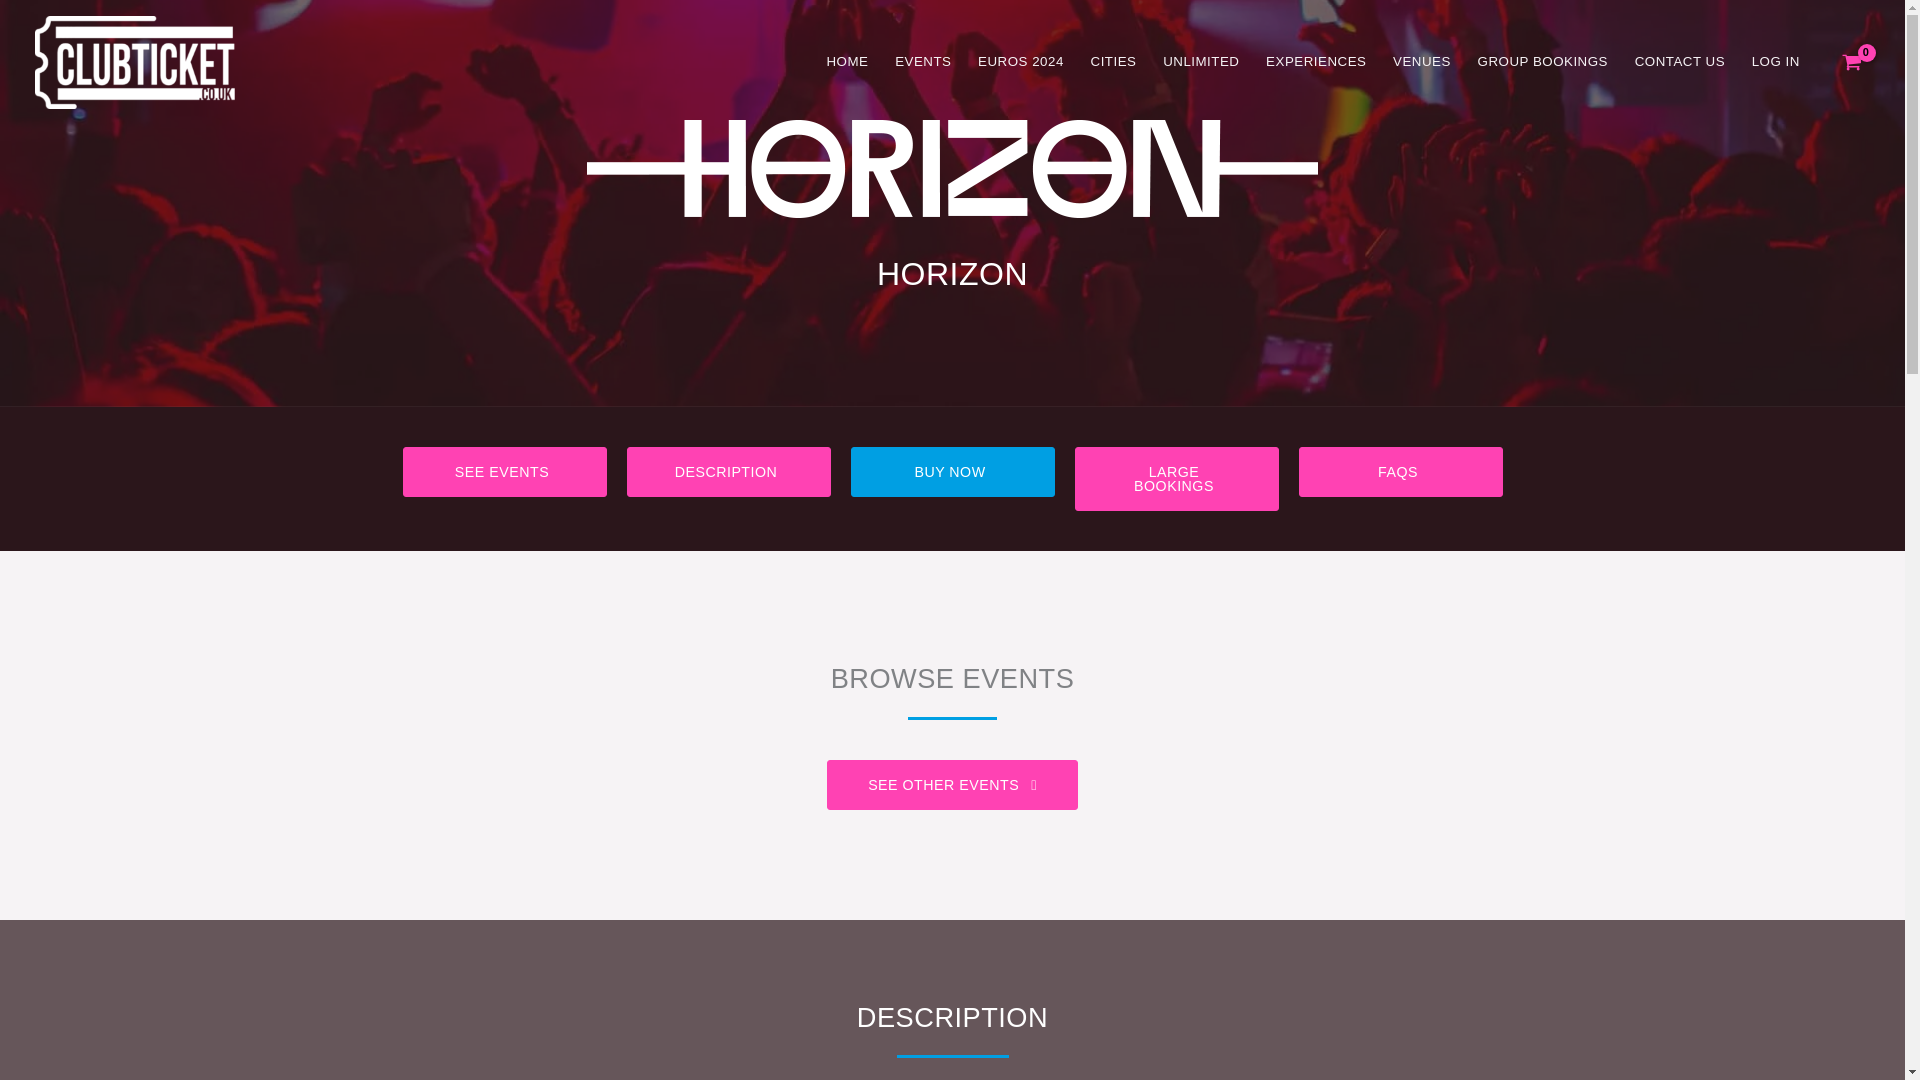  I want to click on VENUES, so click(1422, 61).